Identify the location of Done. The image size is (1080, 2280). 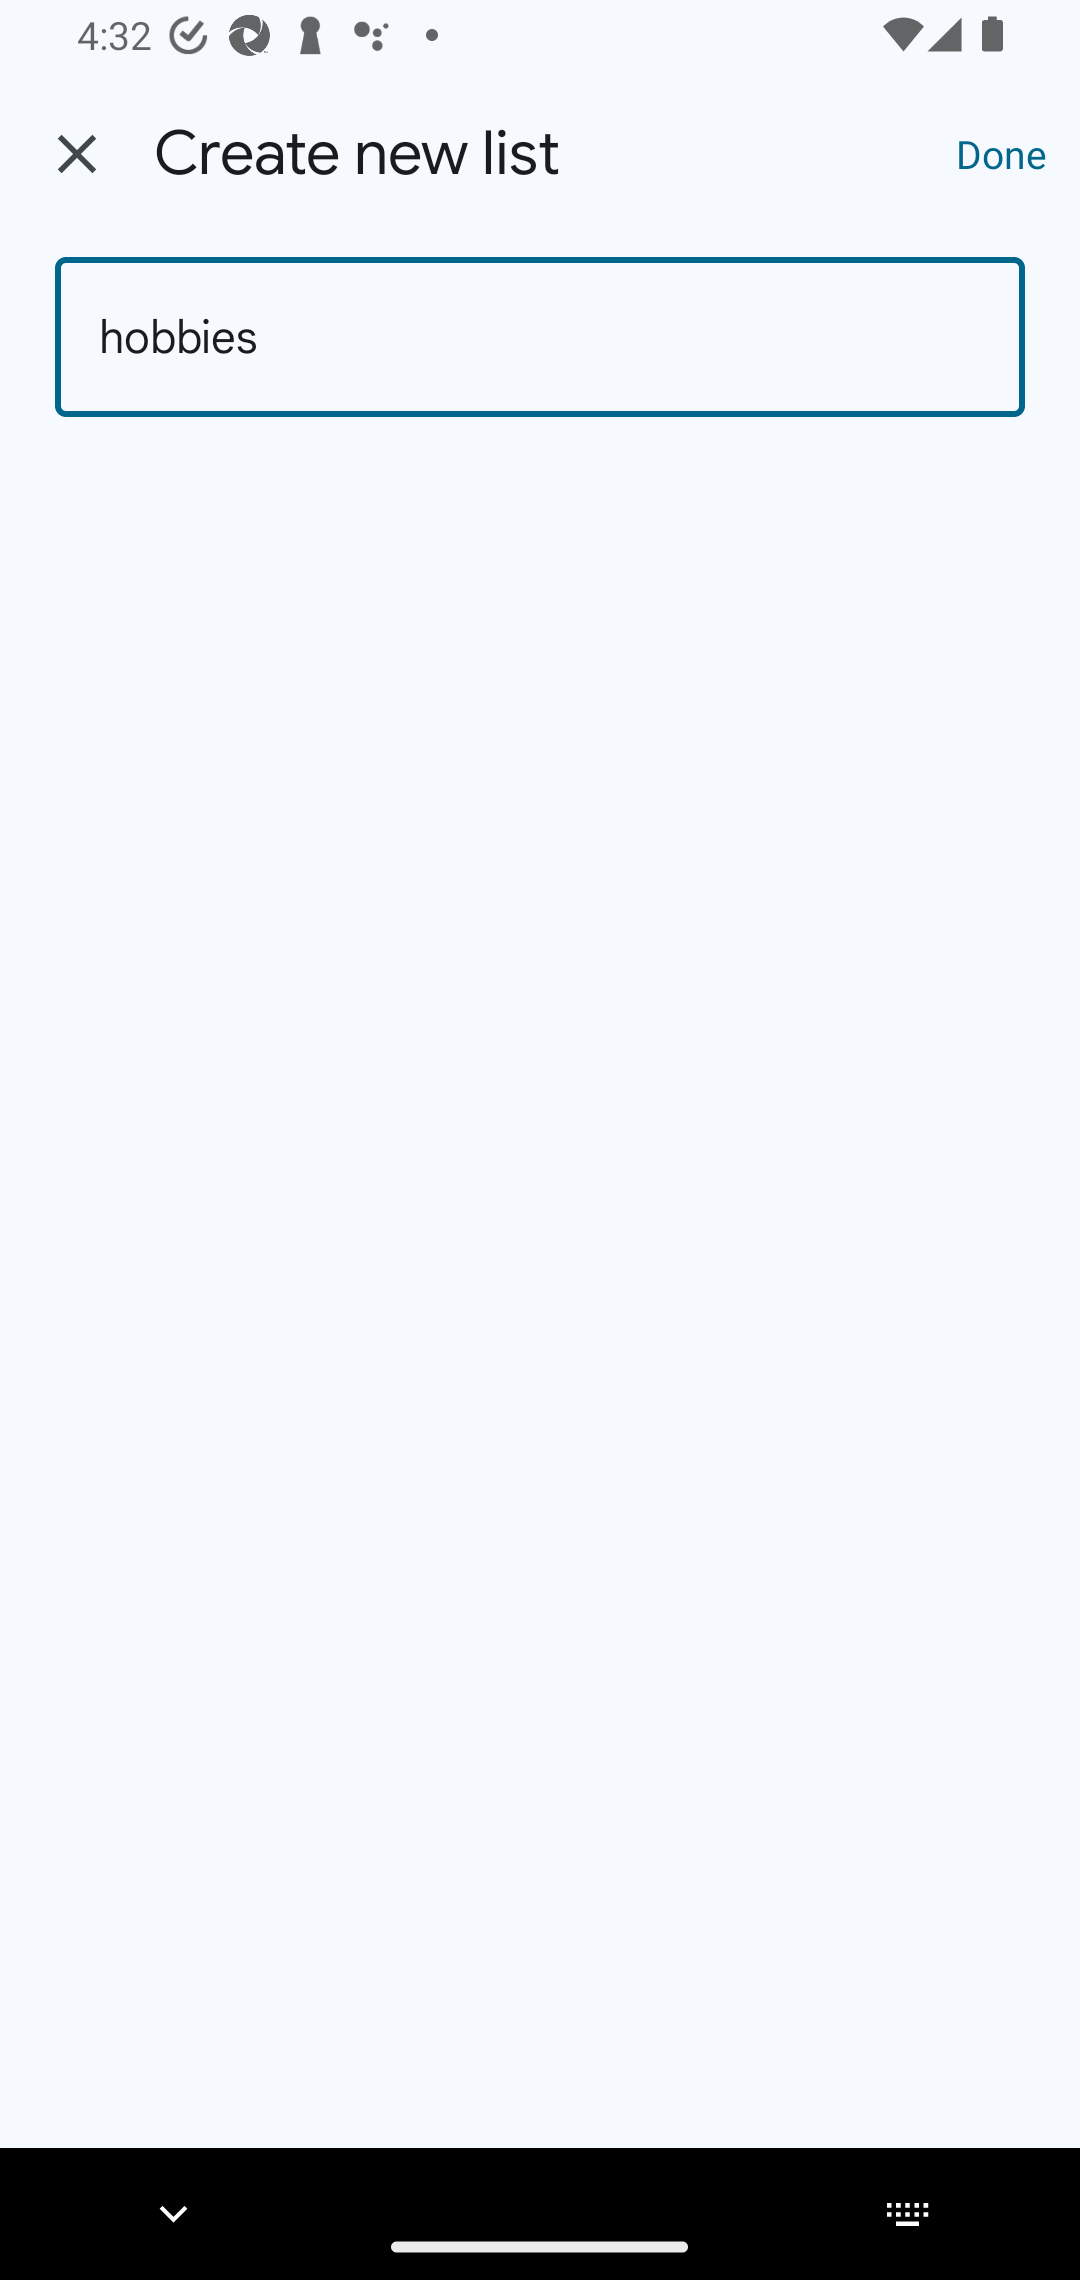
(1002, 153).